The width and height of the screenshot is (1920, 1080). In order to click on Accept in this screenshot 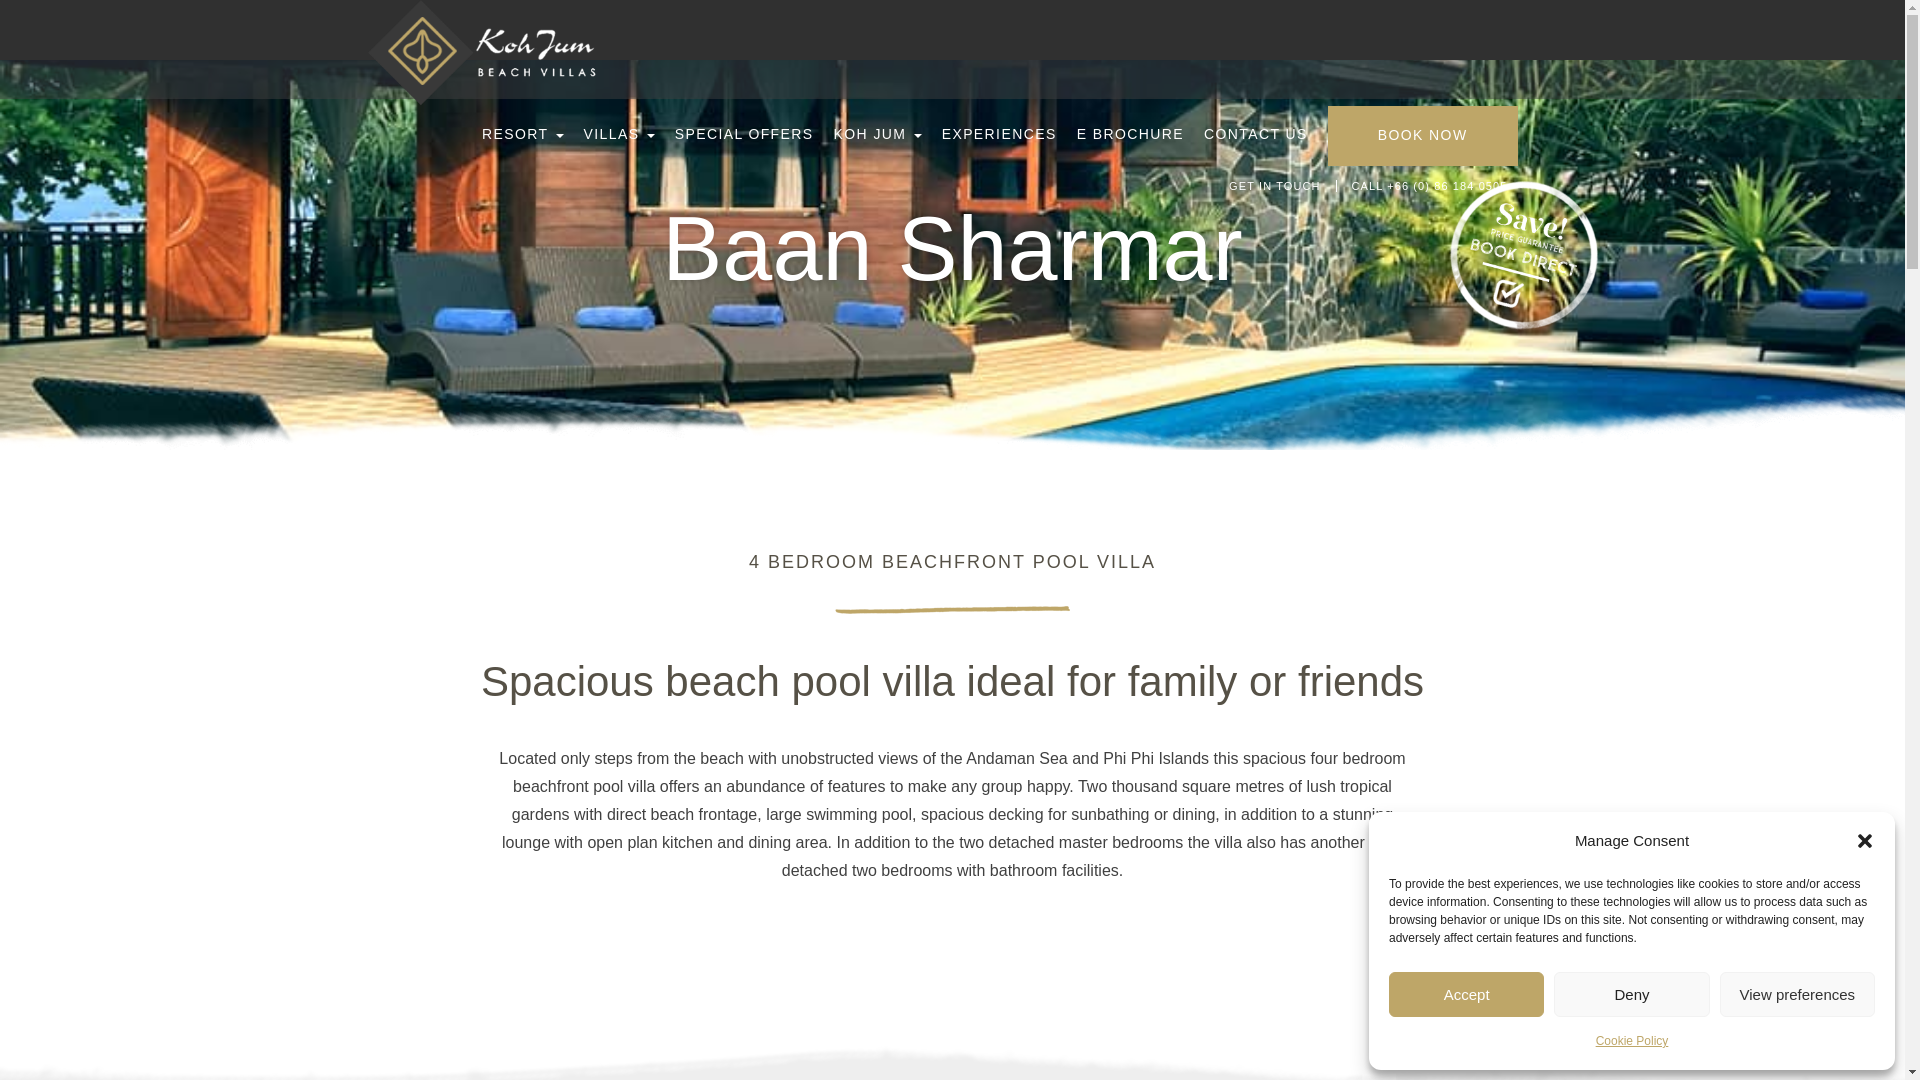, I will do `click(1466, 994)`.